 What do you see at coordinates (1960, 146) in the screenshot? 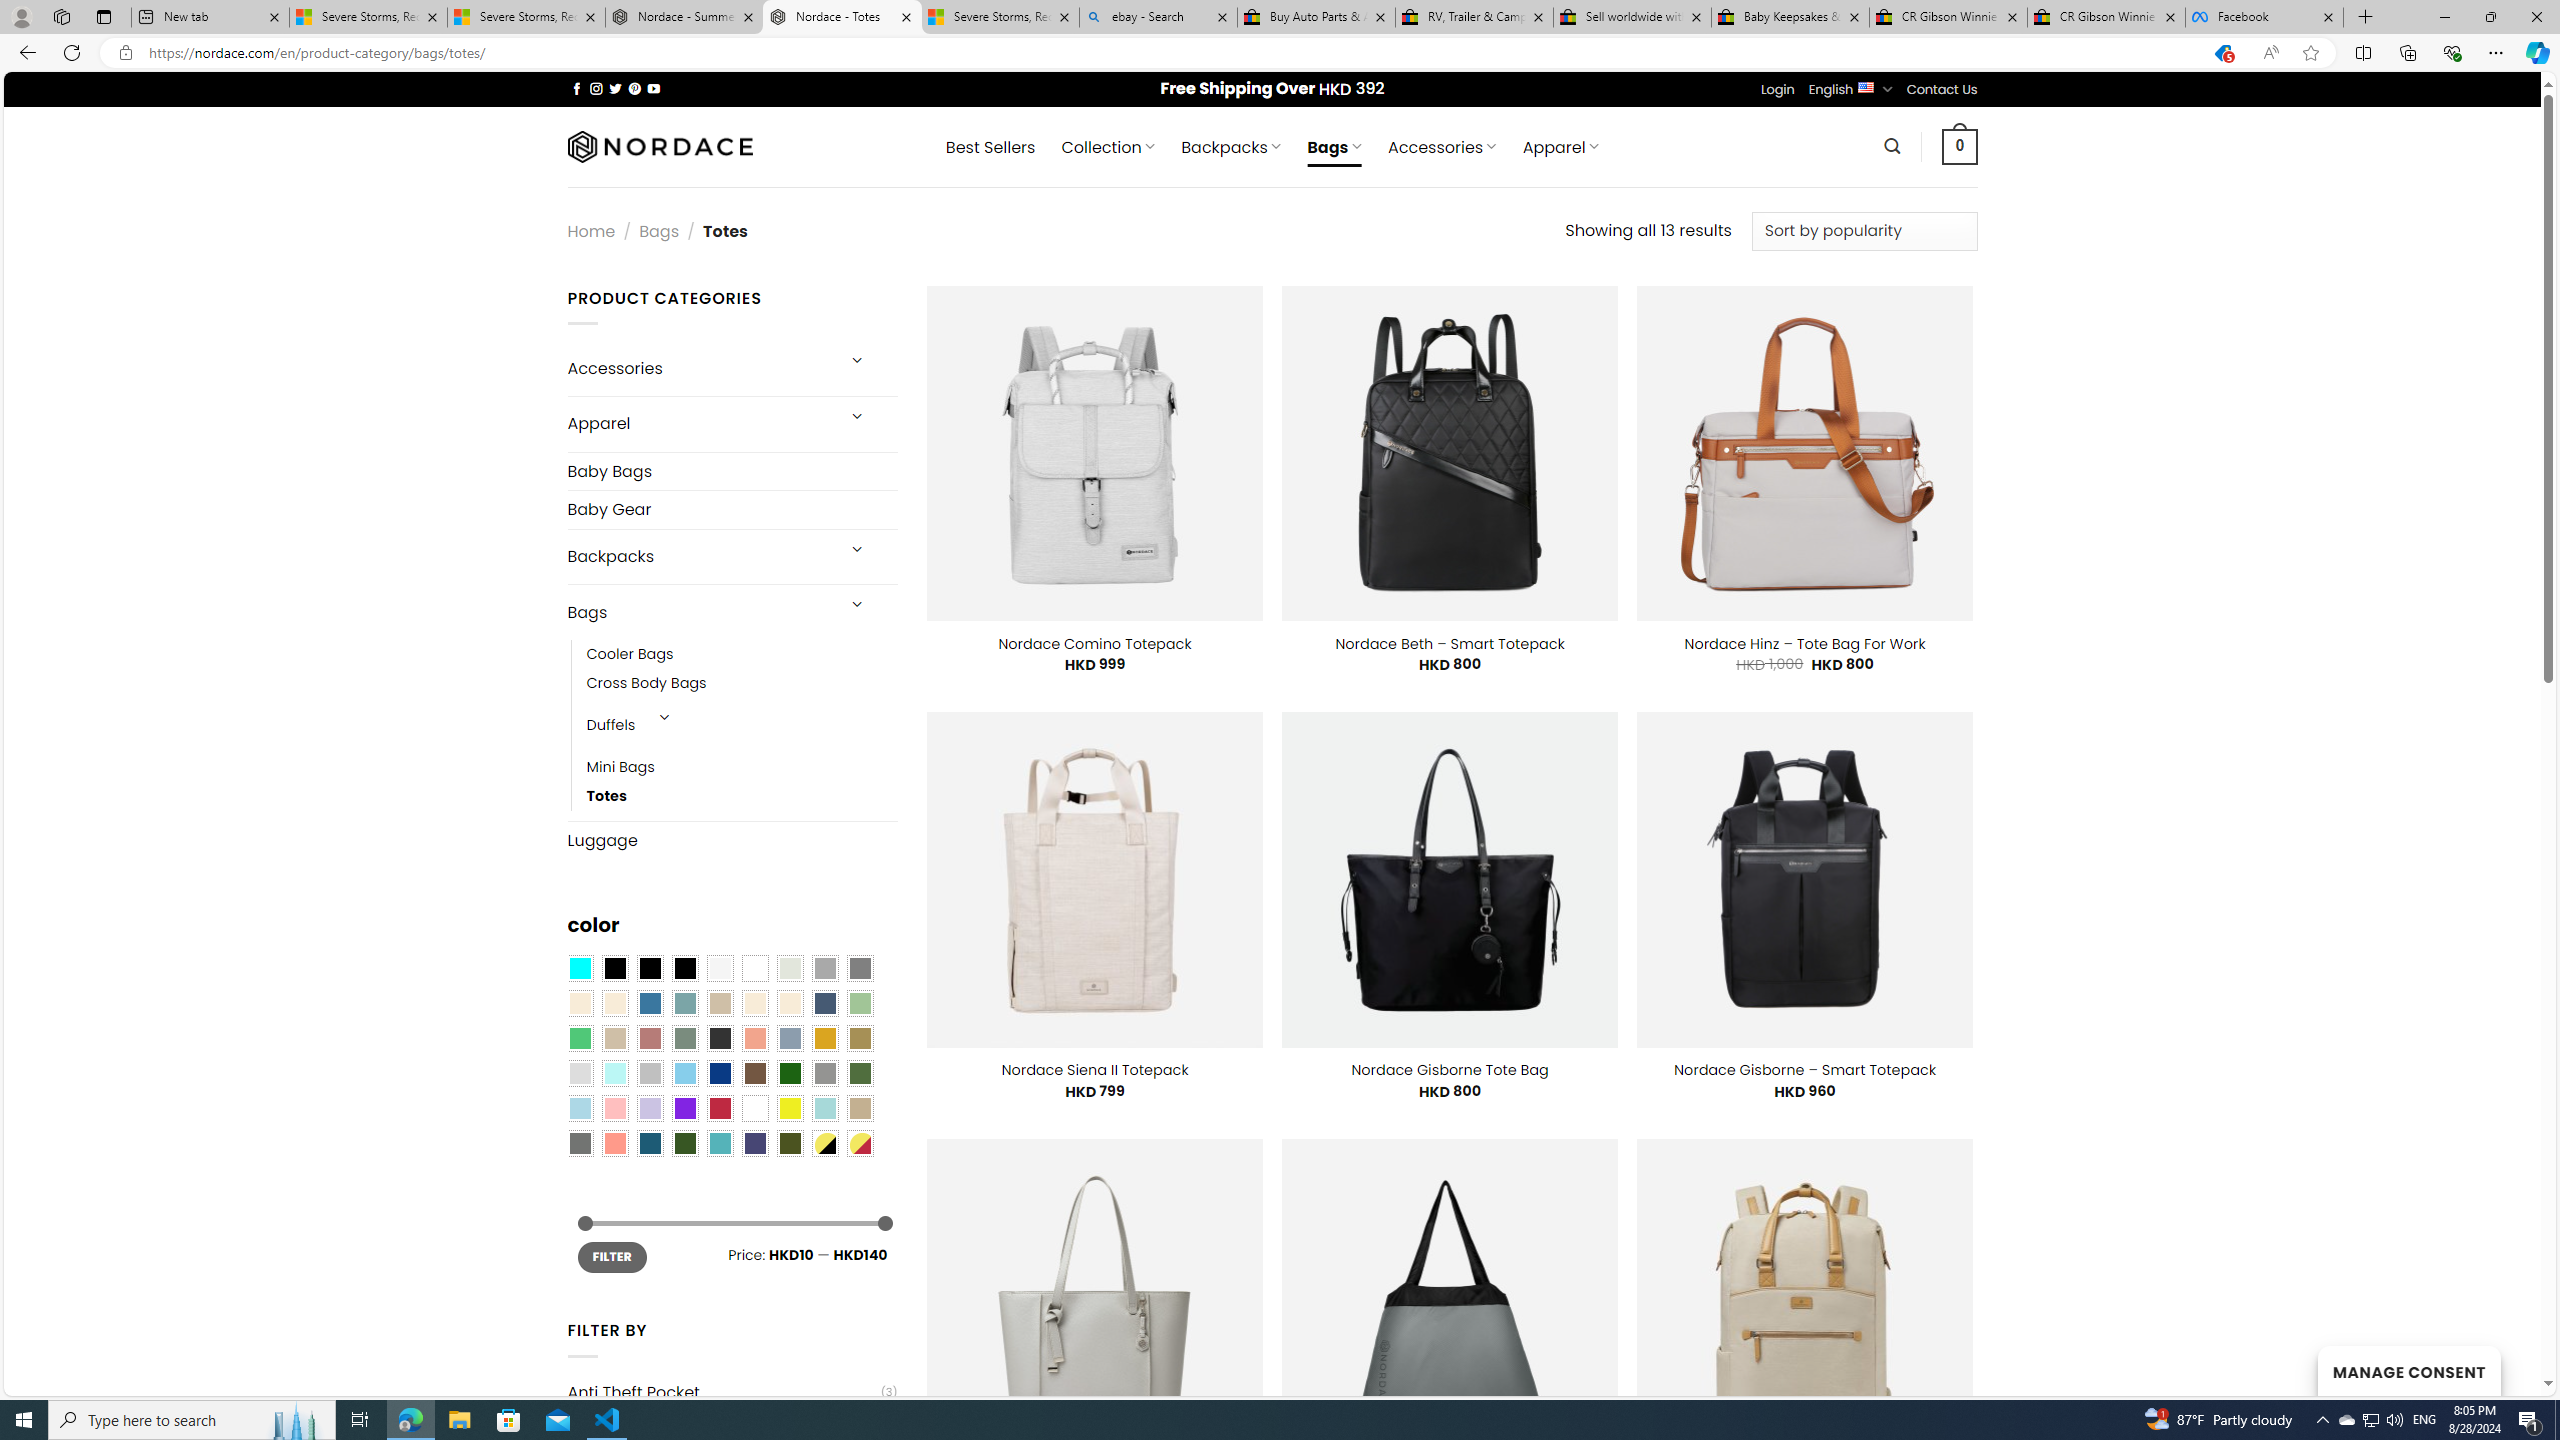
I see `  0  ` at bounding box center [1960, 146].